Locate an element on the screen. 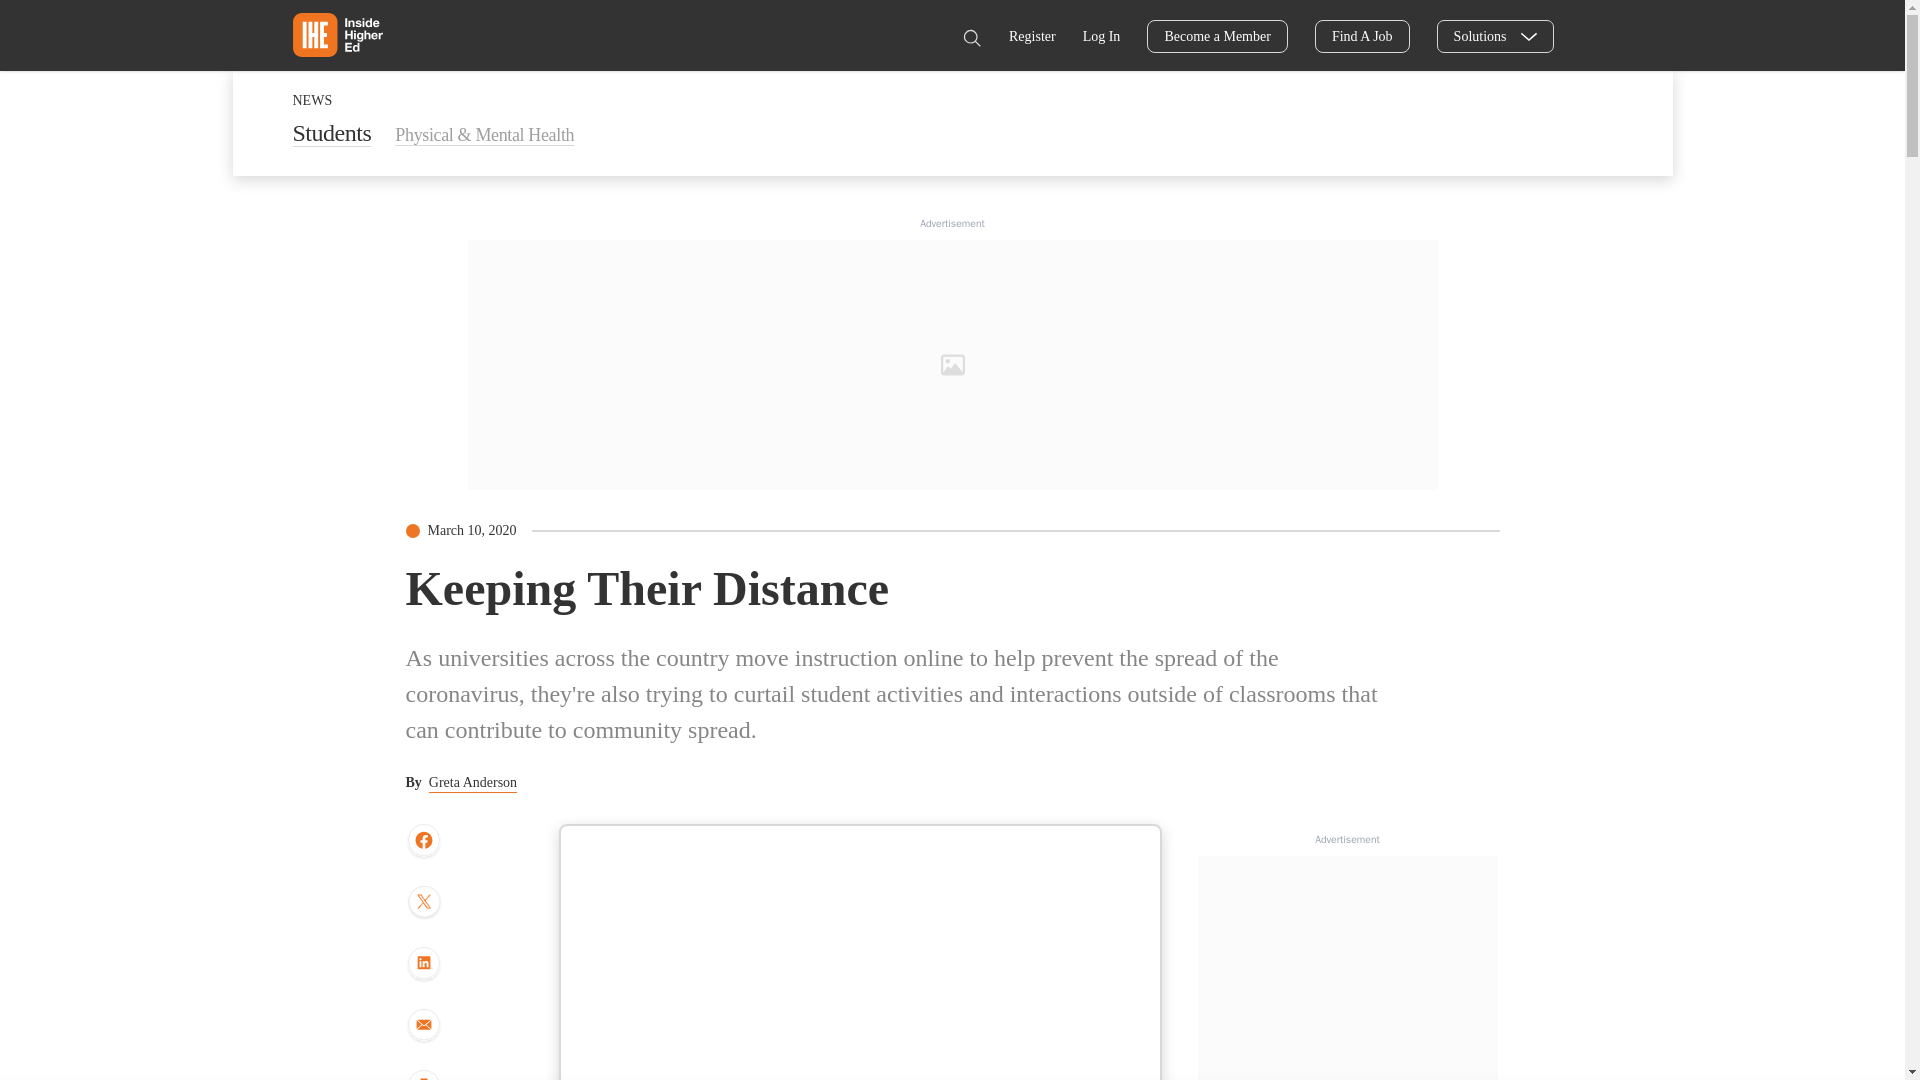 The image size is (1920, 1080). share to facebook is located at coordinates (423, 841).